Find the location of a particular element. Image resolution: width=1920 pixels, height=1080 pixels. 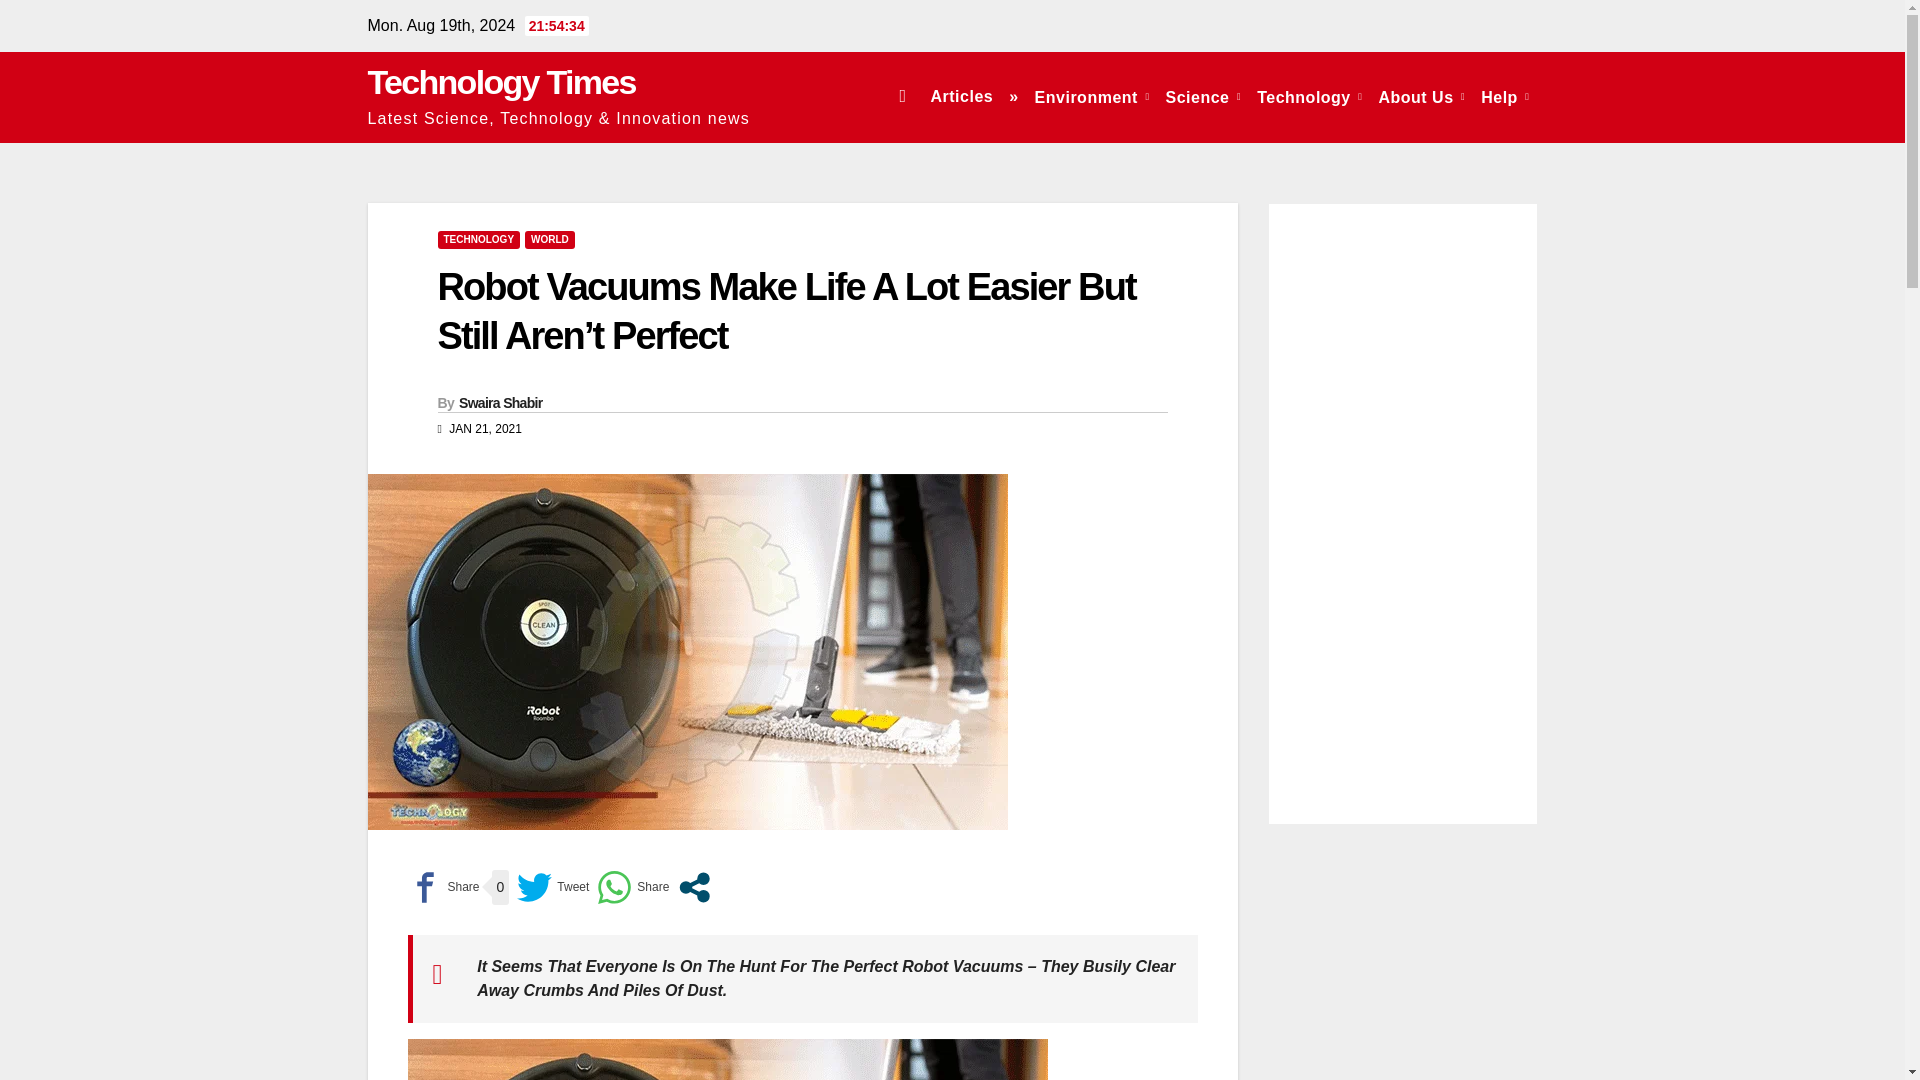

Technology Times is located at coordinates (502, 82).